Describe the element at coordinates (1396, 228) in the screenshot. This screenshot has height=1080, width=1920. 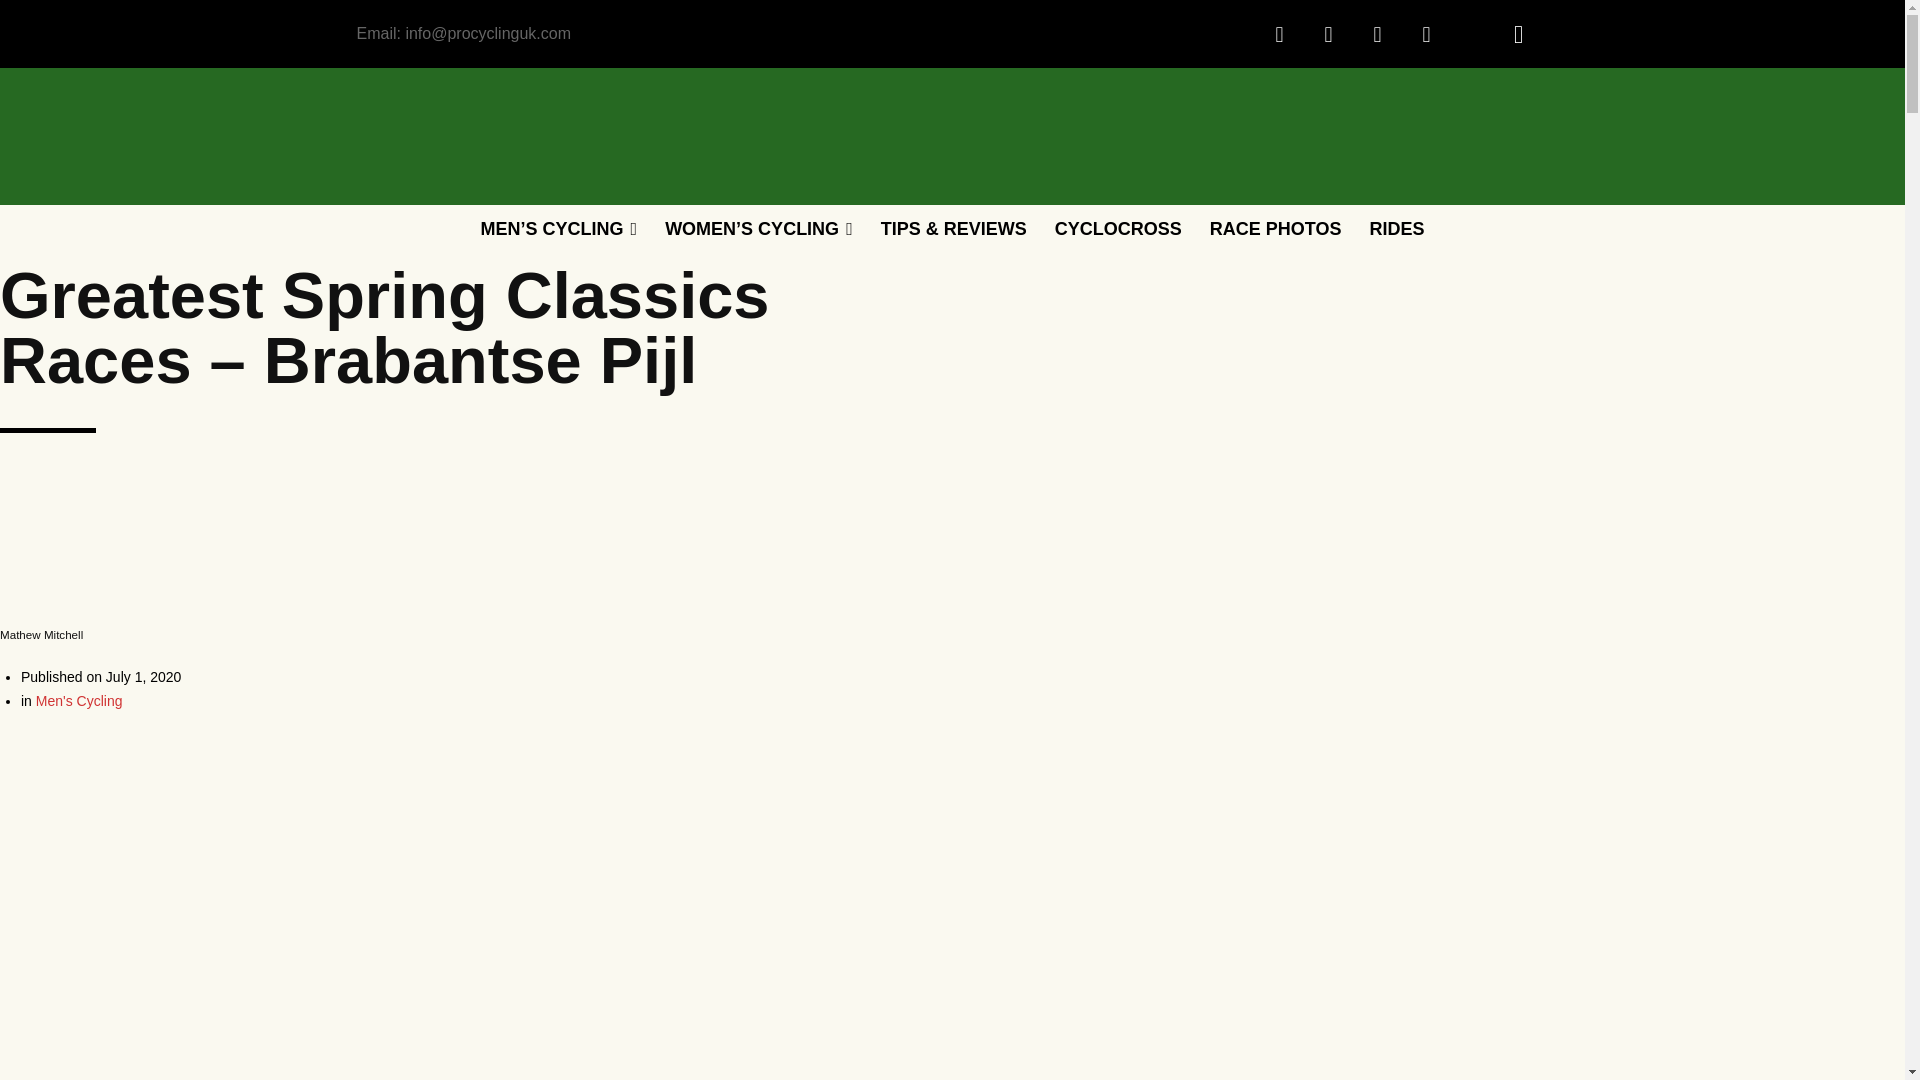
I see `RIDES` at that location.